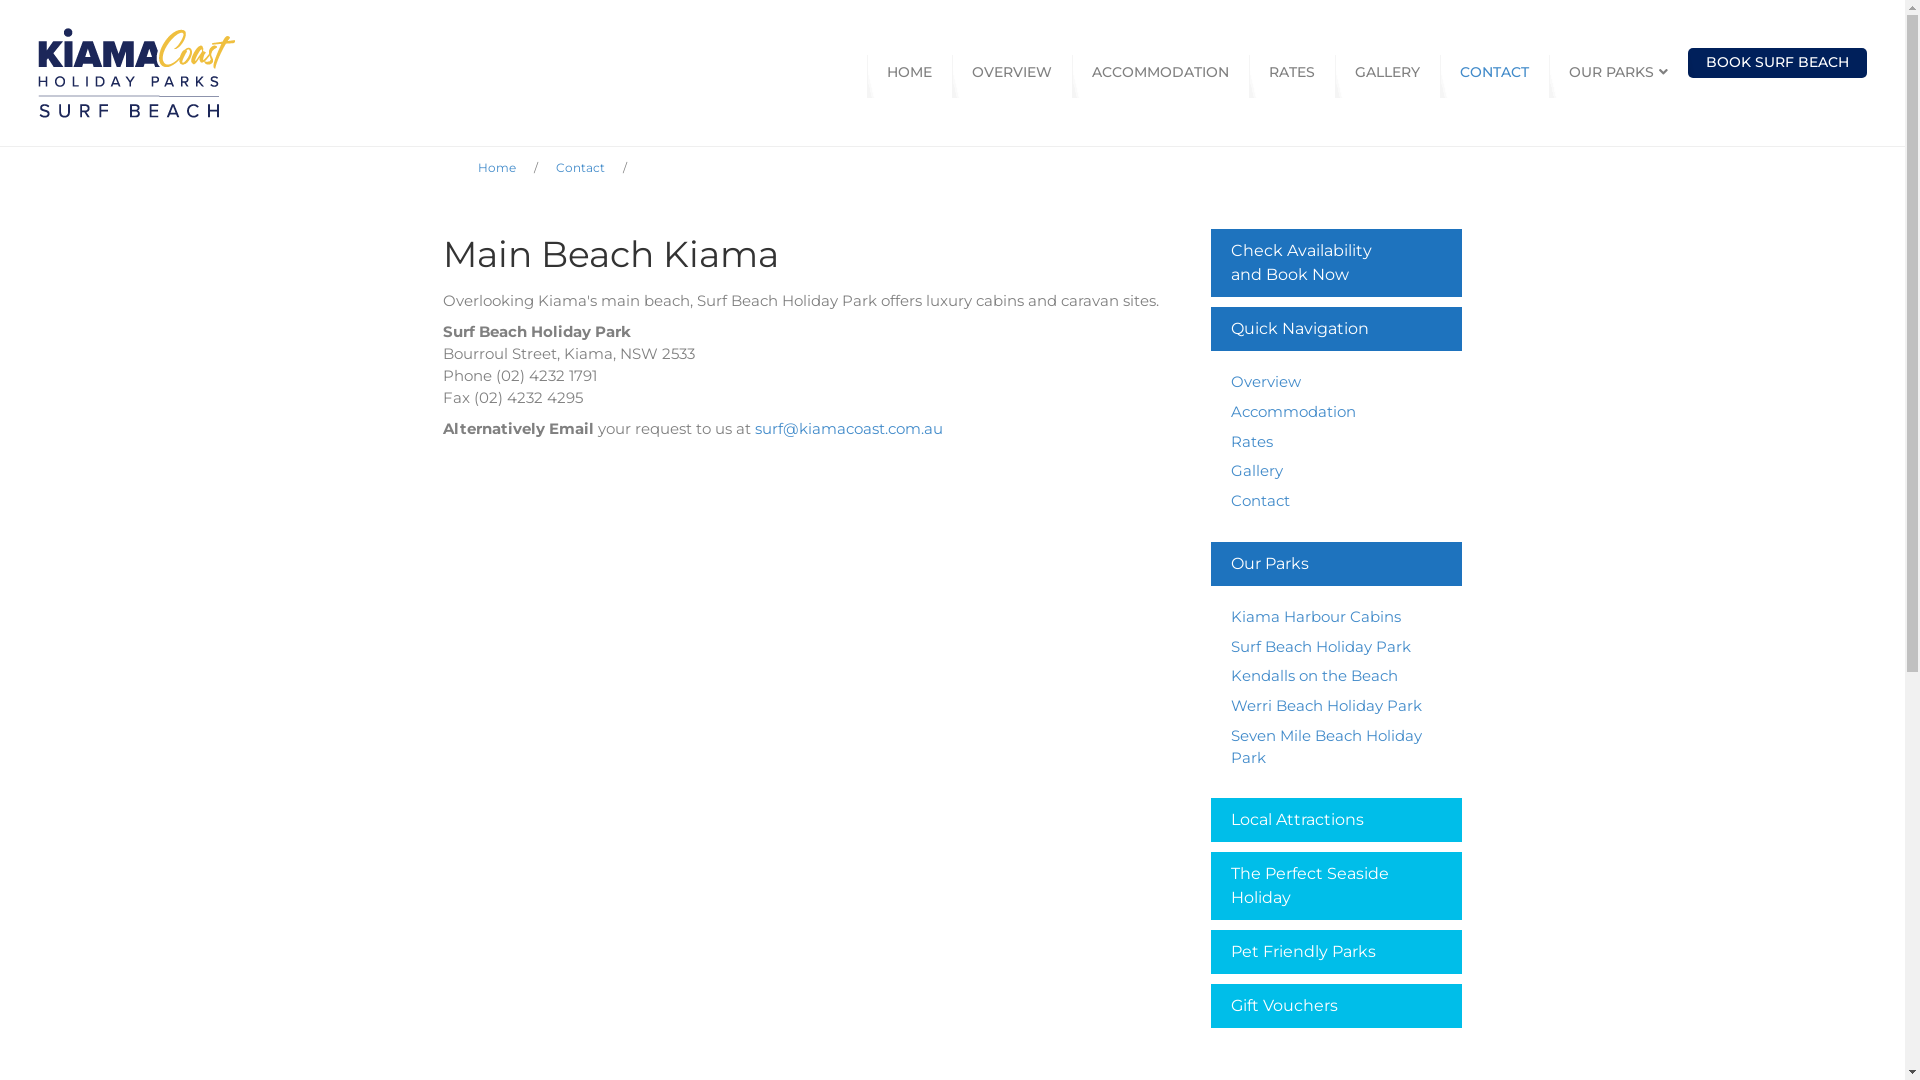 The width and height of the screenshot is (1920, 1080). What do you see at coordinates (1337, 263) in the screenshot?
I see `Check Availability
and Book Now` at bounding box center [1337, 263].